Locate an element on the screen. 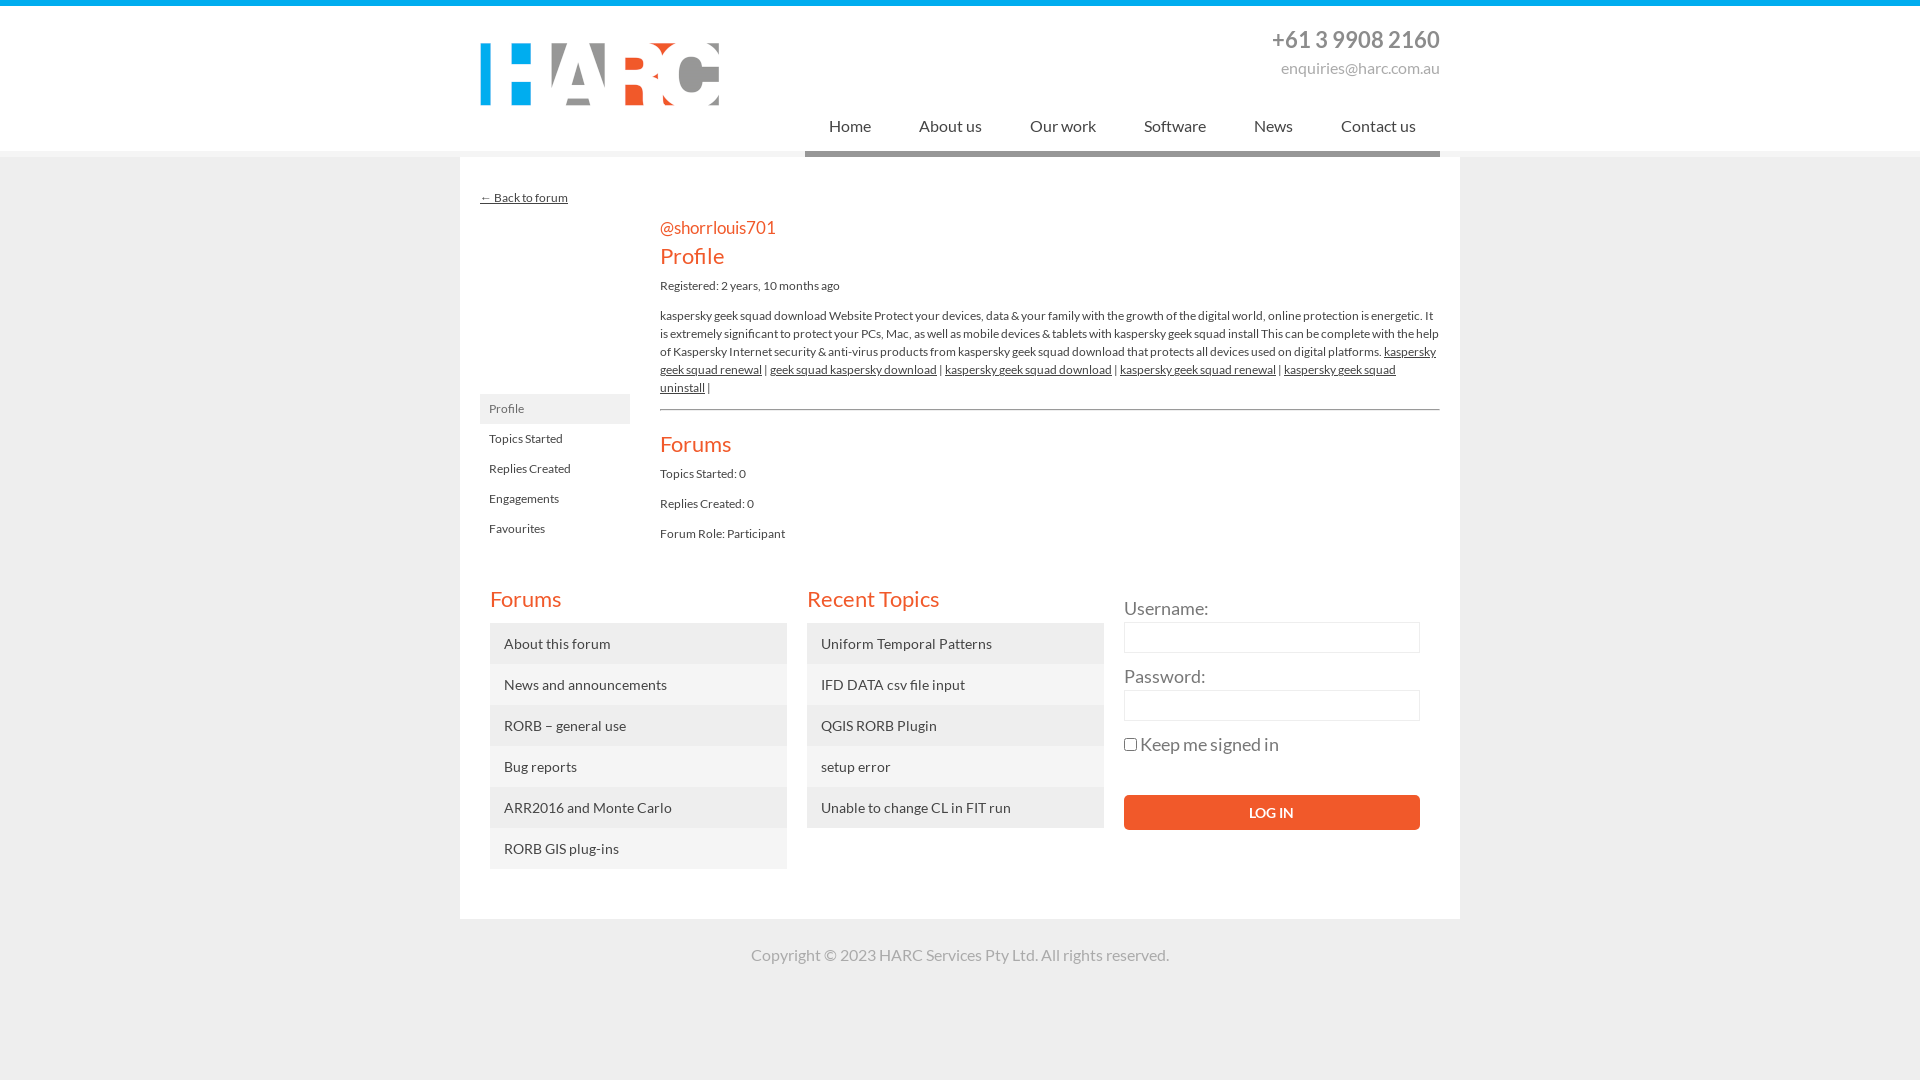 The width and height of the screenshot is (1920, 1080). Profile is located at coordinates (555, 409).